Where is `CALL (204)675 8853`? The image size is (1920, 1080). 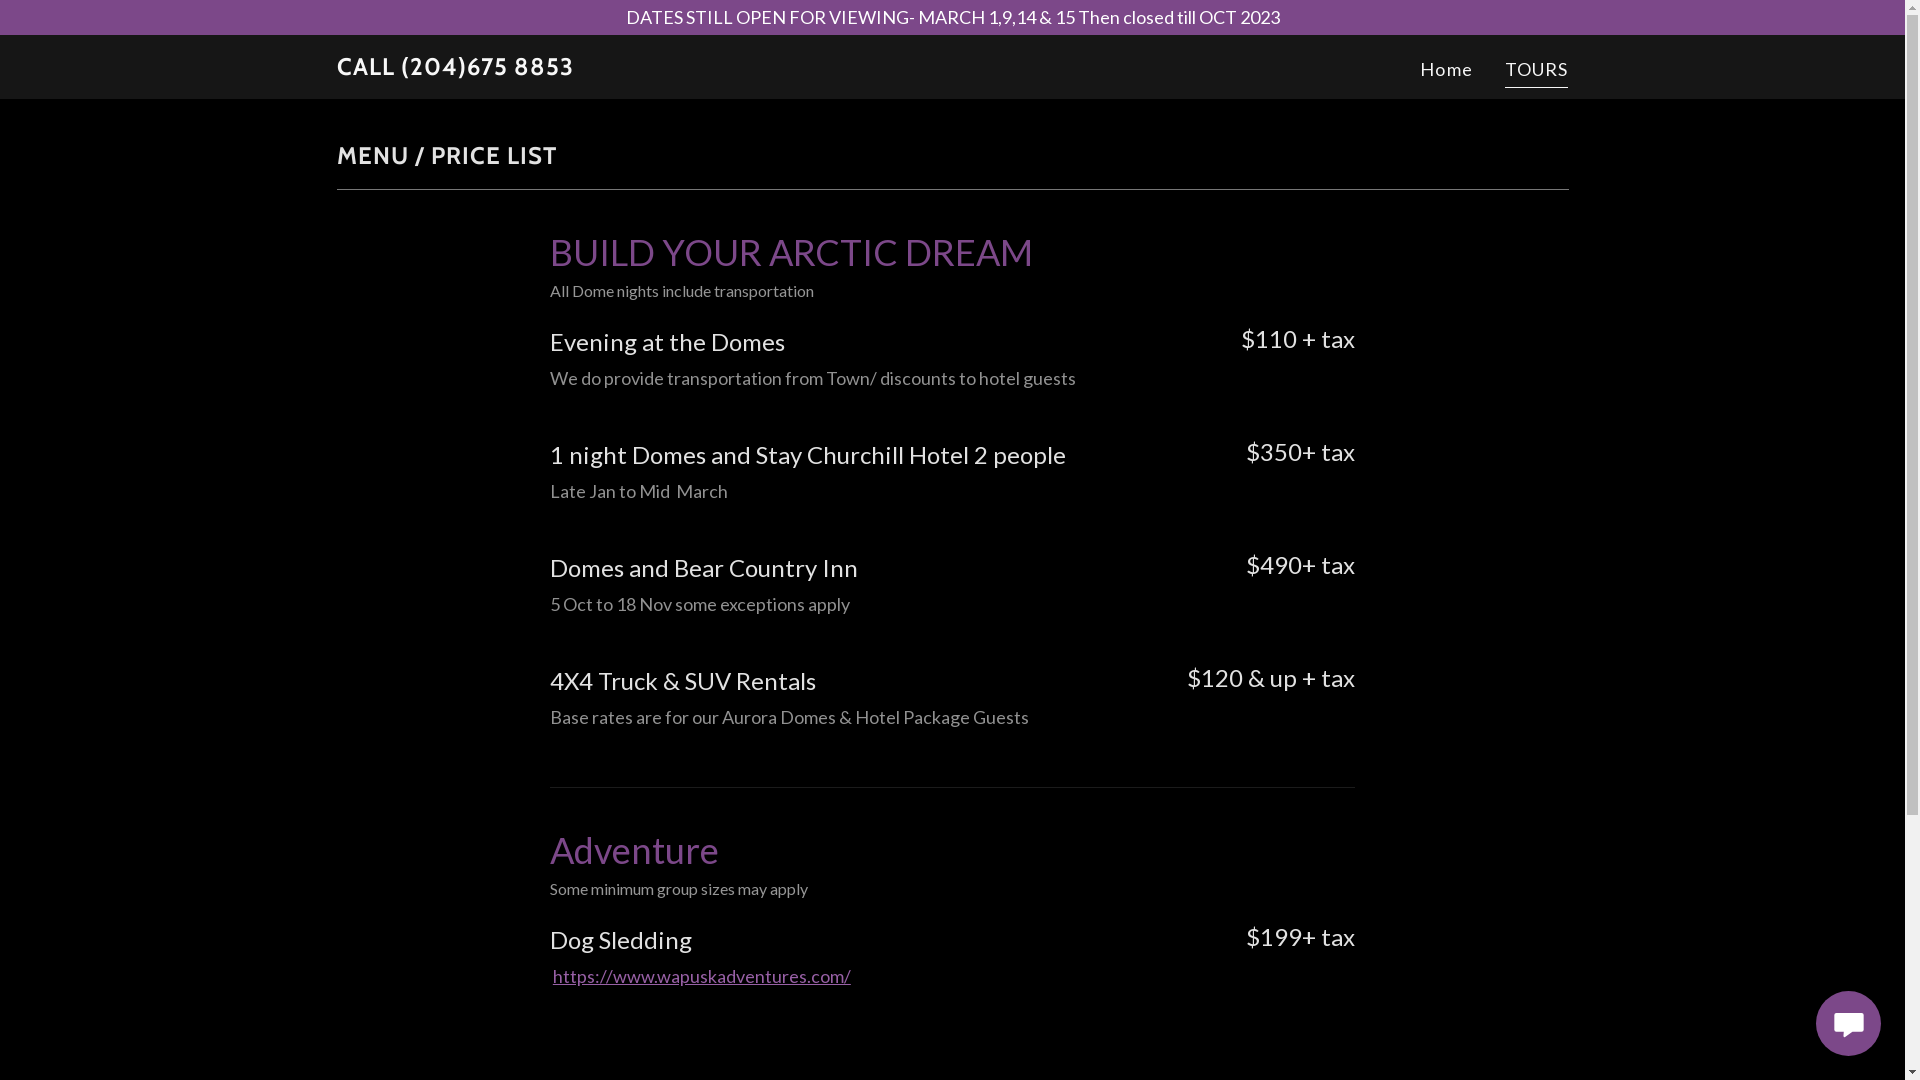
CALL (204)675 8853 is located at coordinates (454, 68).